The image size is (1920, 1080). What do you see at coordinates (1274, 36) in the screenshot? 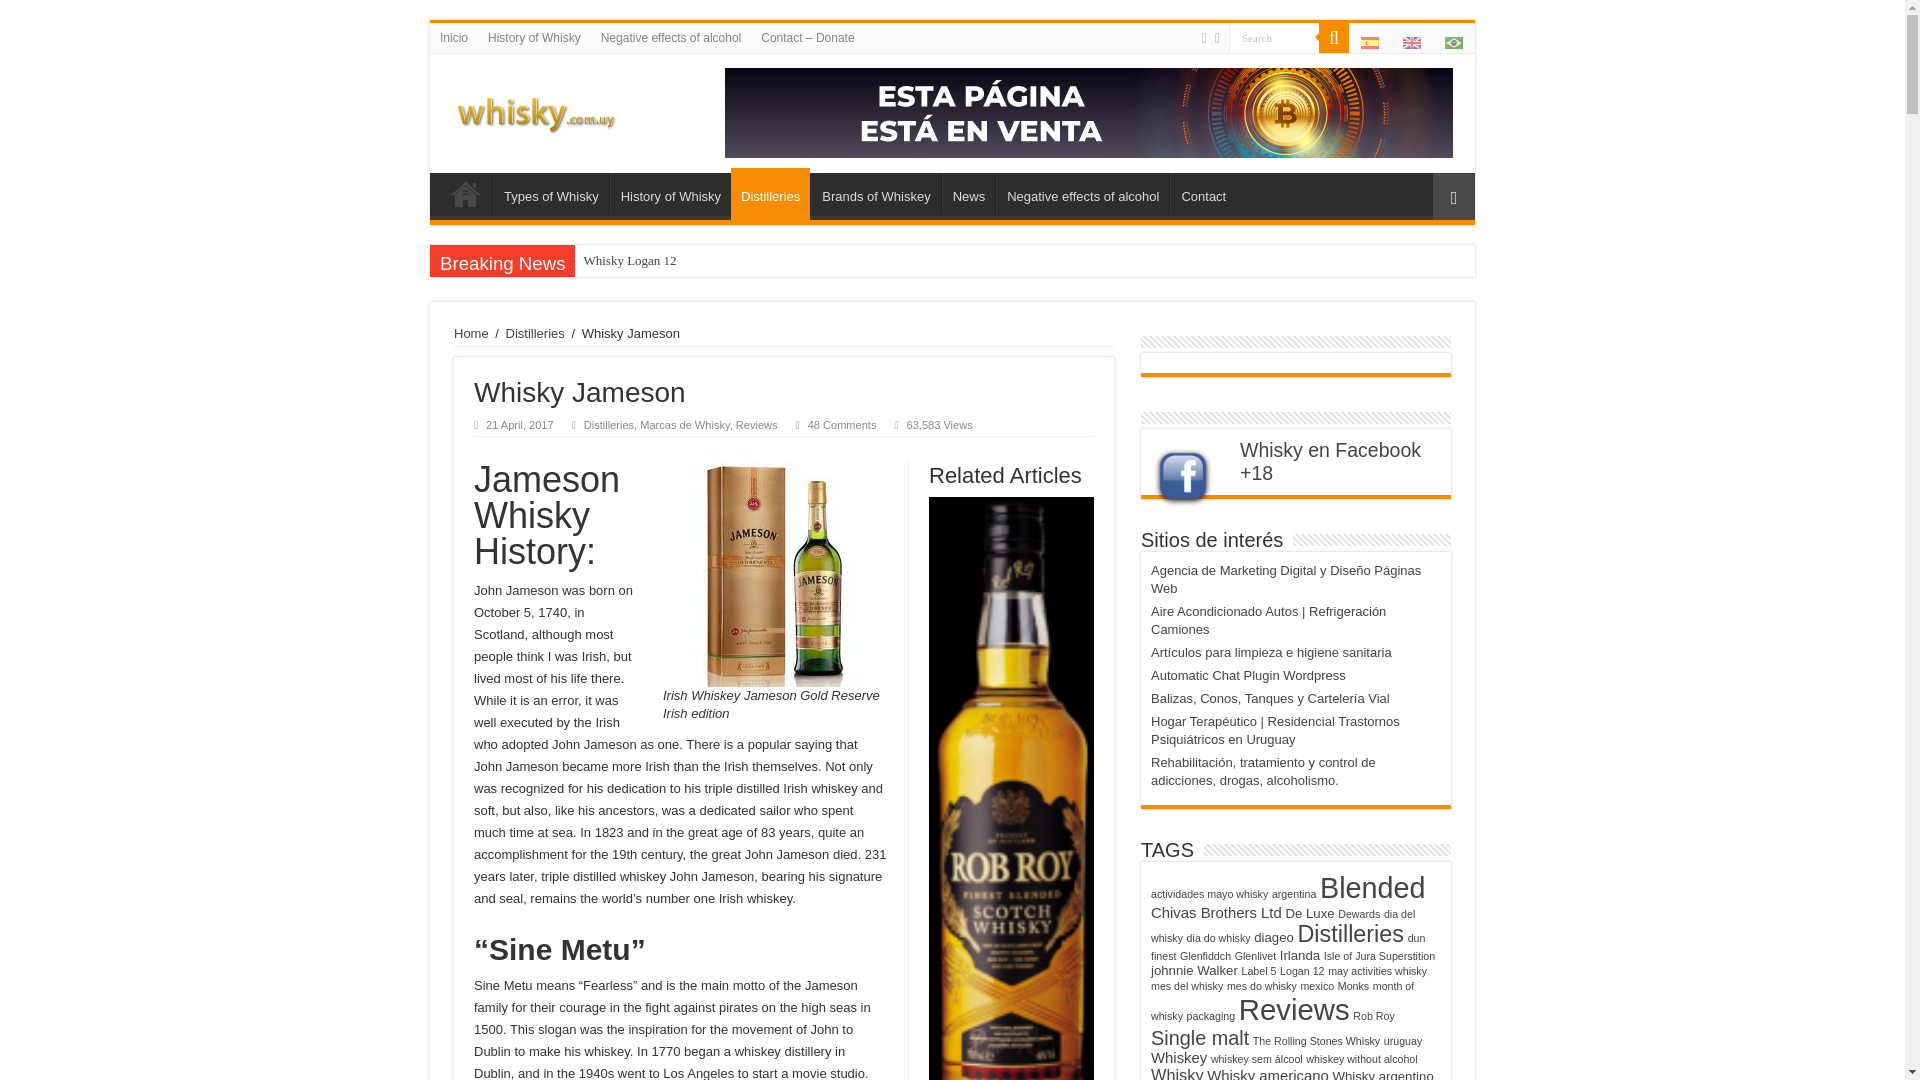
I see `Search` at bounding box center [1274, 36].